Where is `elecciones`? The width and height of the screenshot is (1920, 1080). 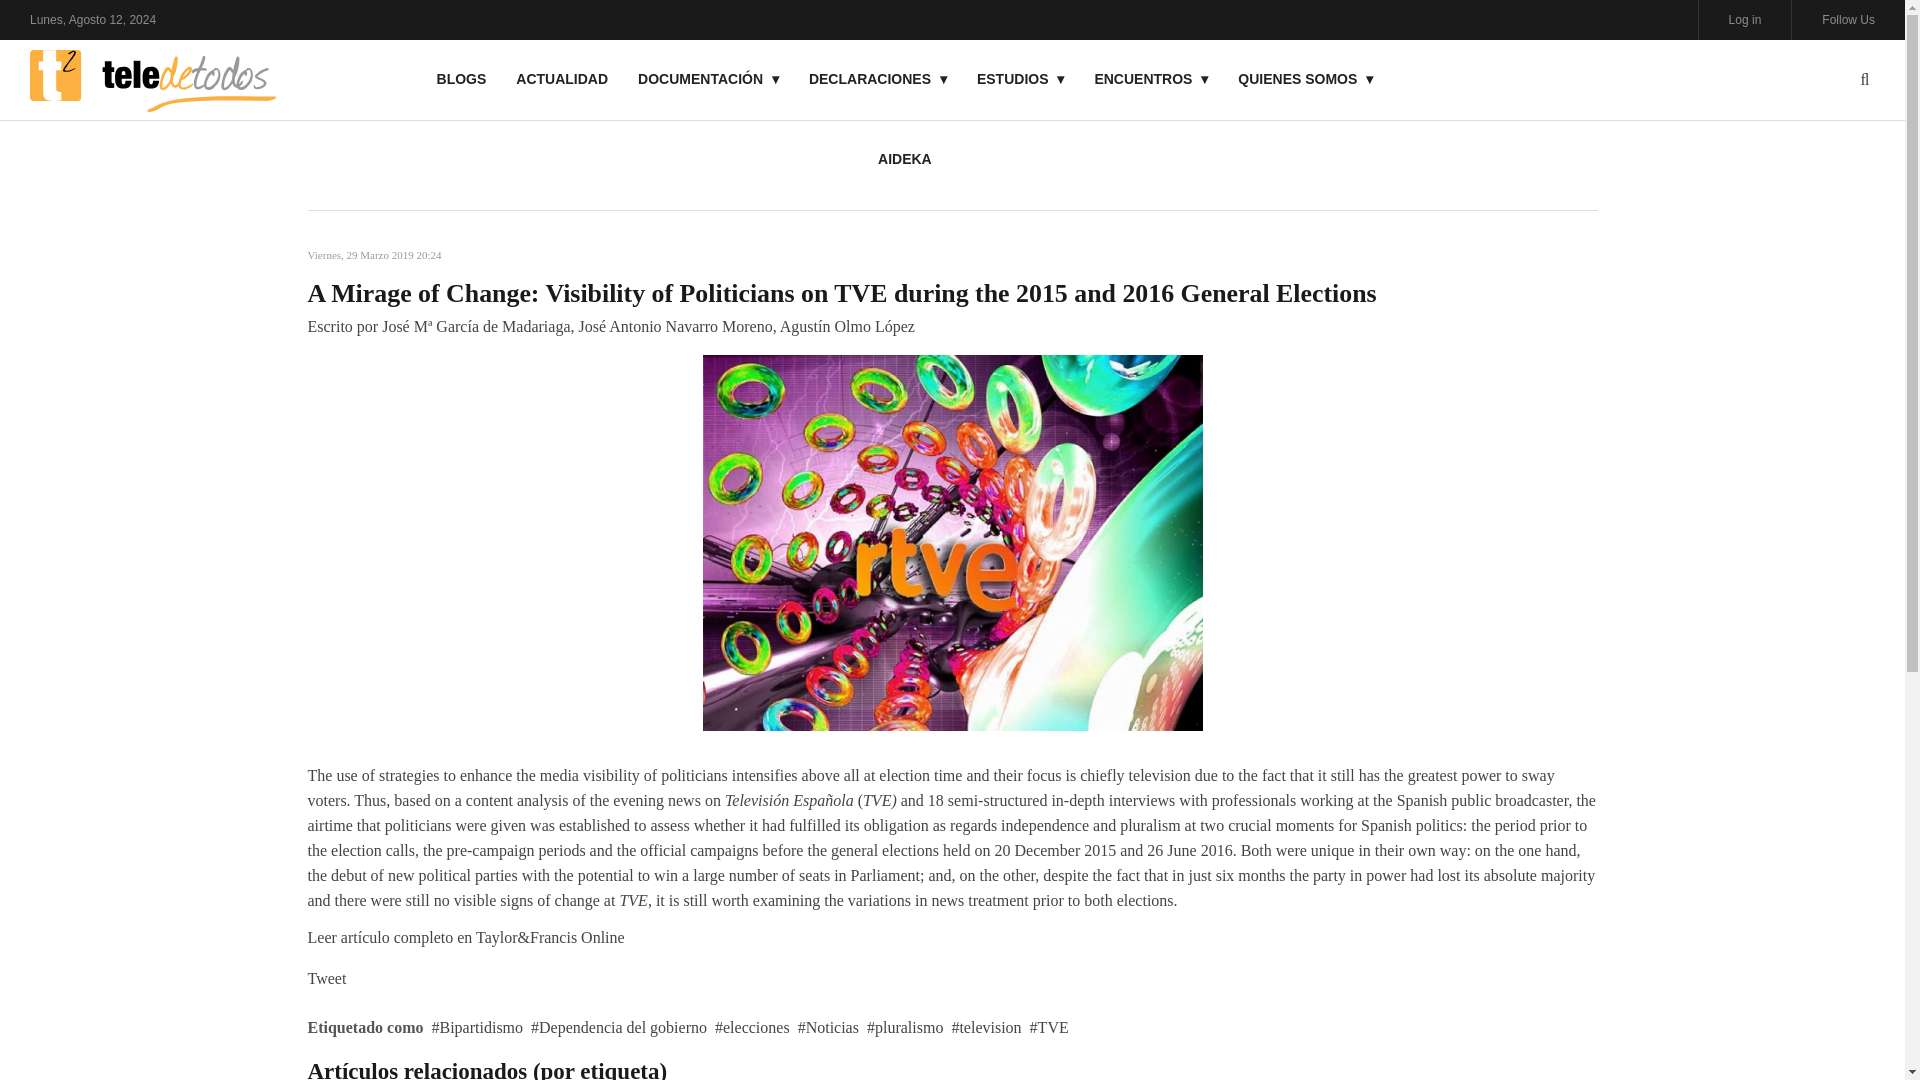
elecciones is located at coordinates (752, 1027).